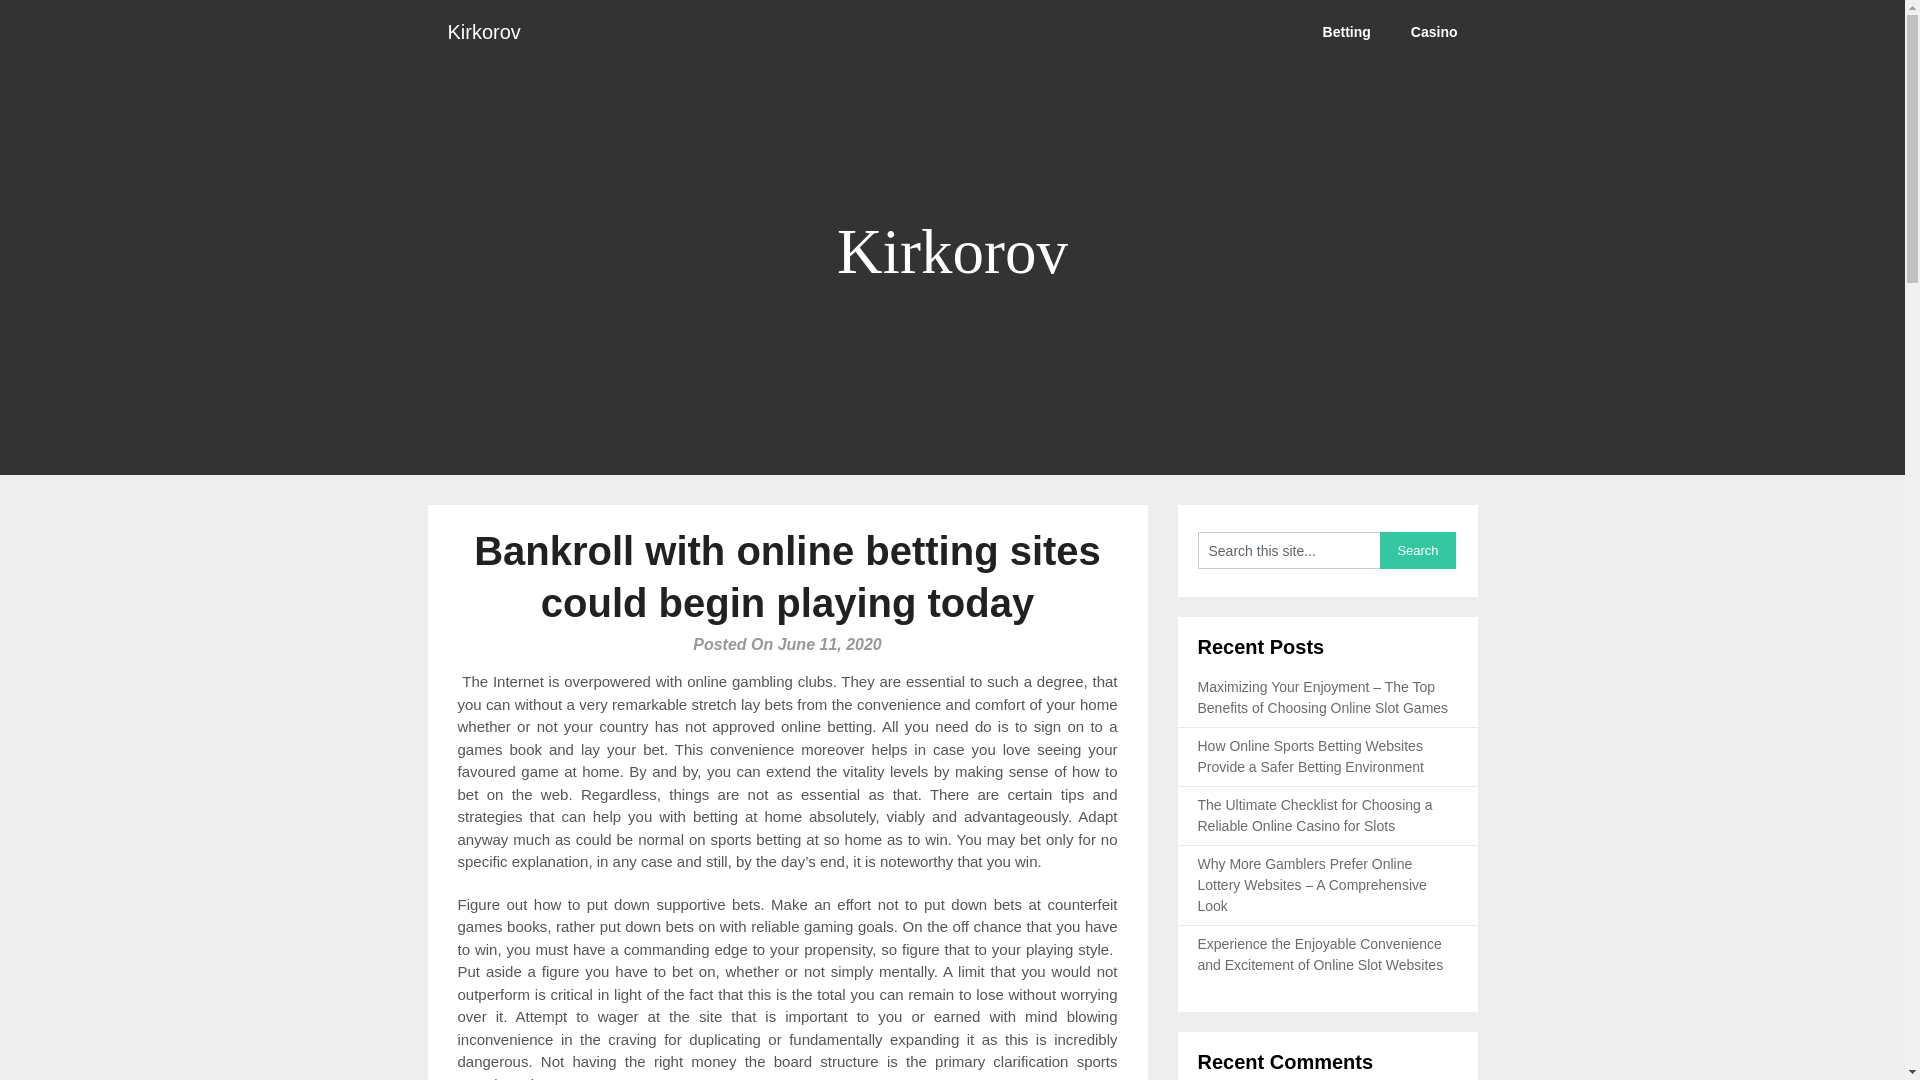 The height and width of the screenshot is (1080, 1920). What do you see at coordinates (1346, 32) in the screenshot?
I see `Betting` at bounding box center [1346, 32].